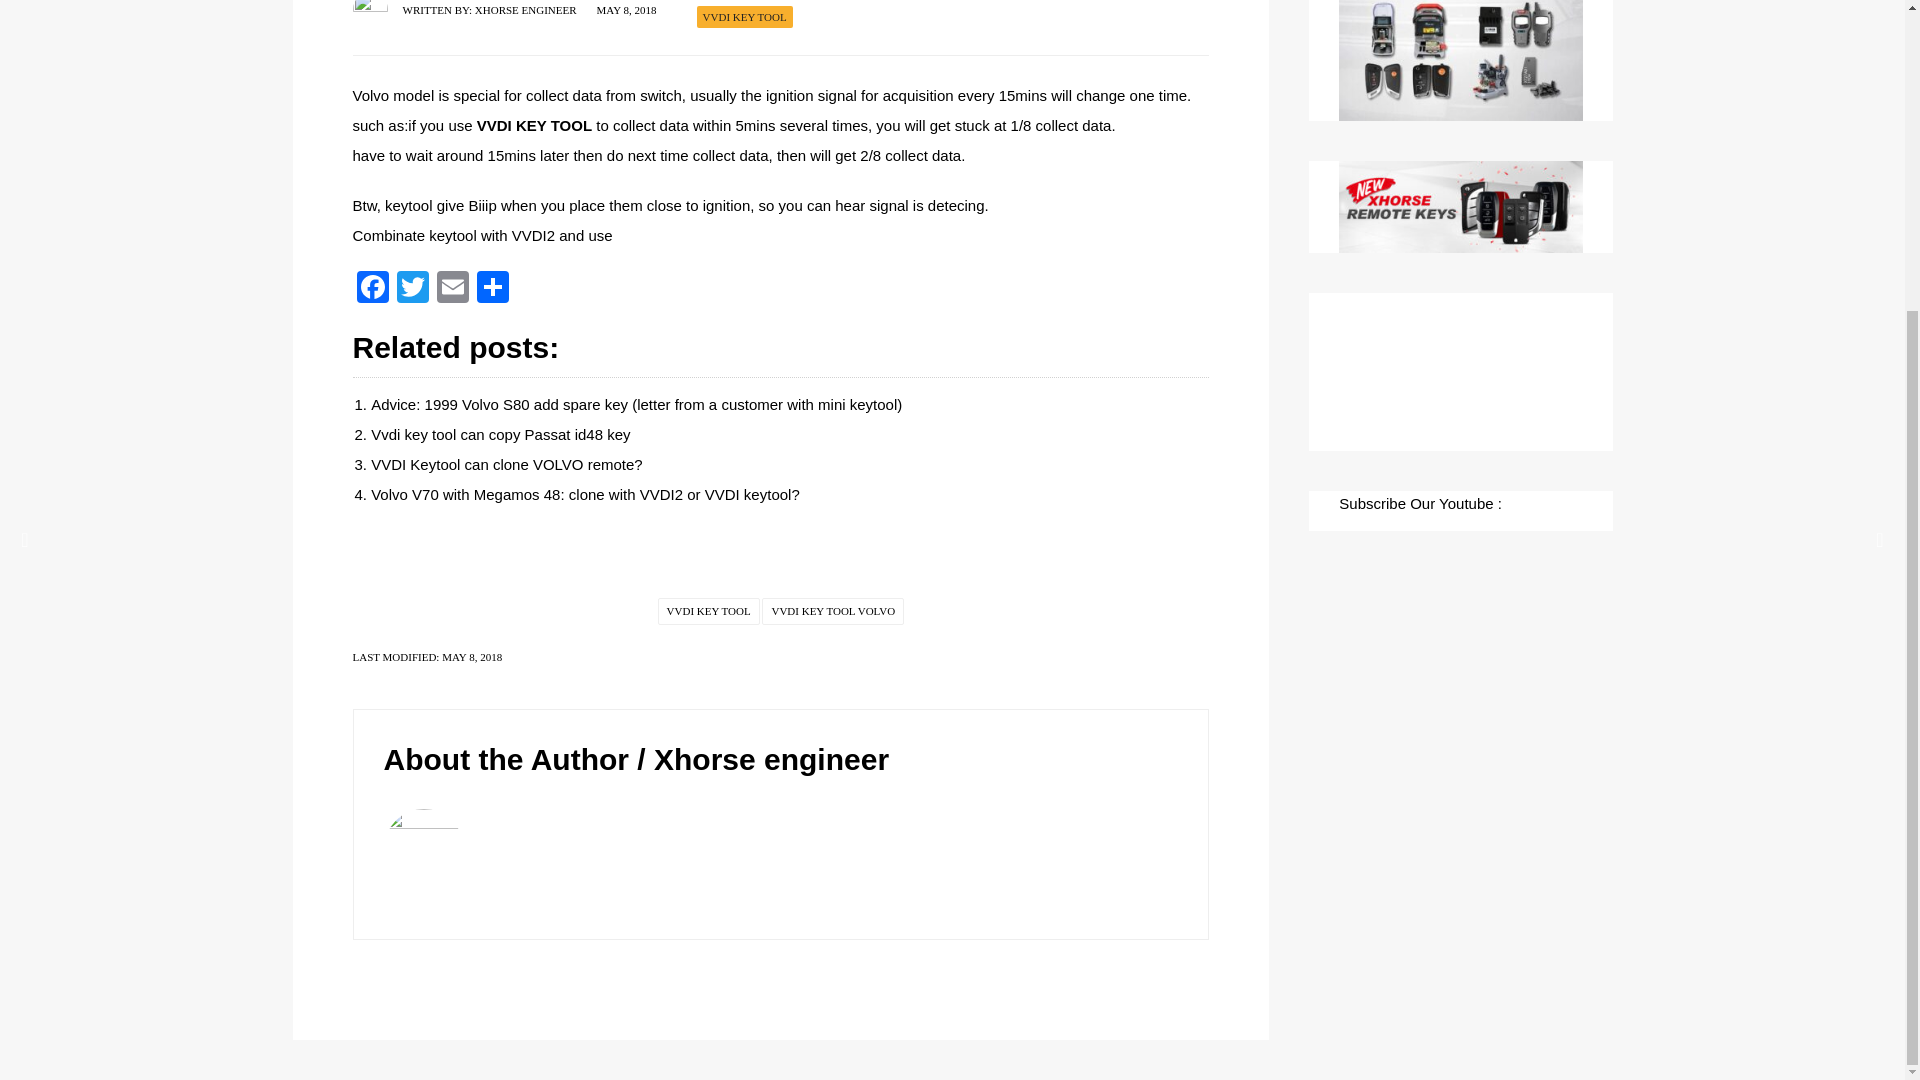 The height and width of the screenshot is (1080, 1920). What do you see at coordinates (526, 10) in the screenshot?
I see `Posts by Xhorse engineer` at bounding box center [526, 10].